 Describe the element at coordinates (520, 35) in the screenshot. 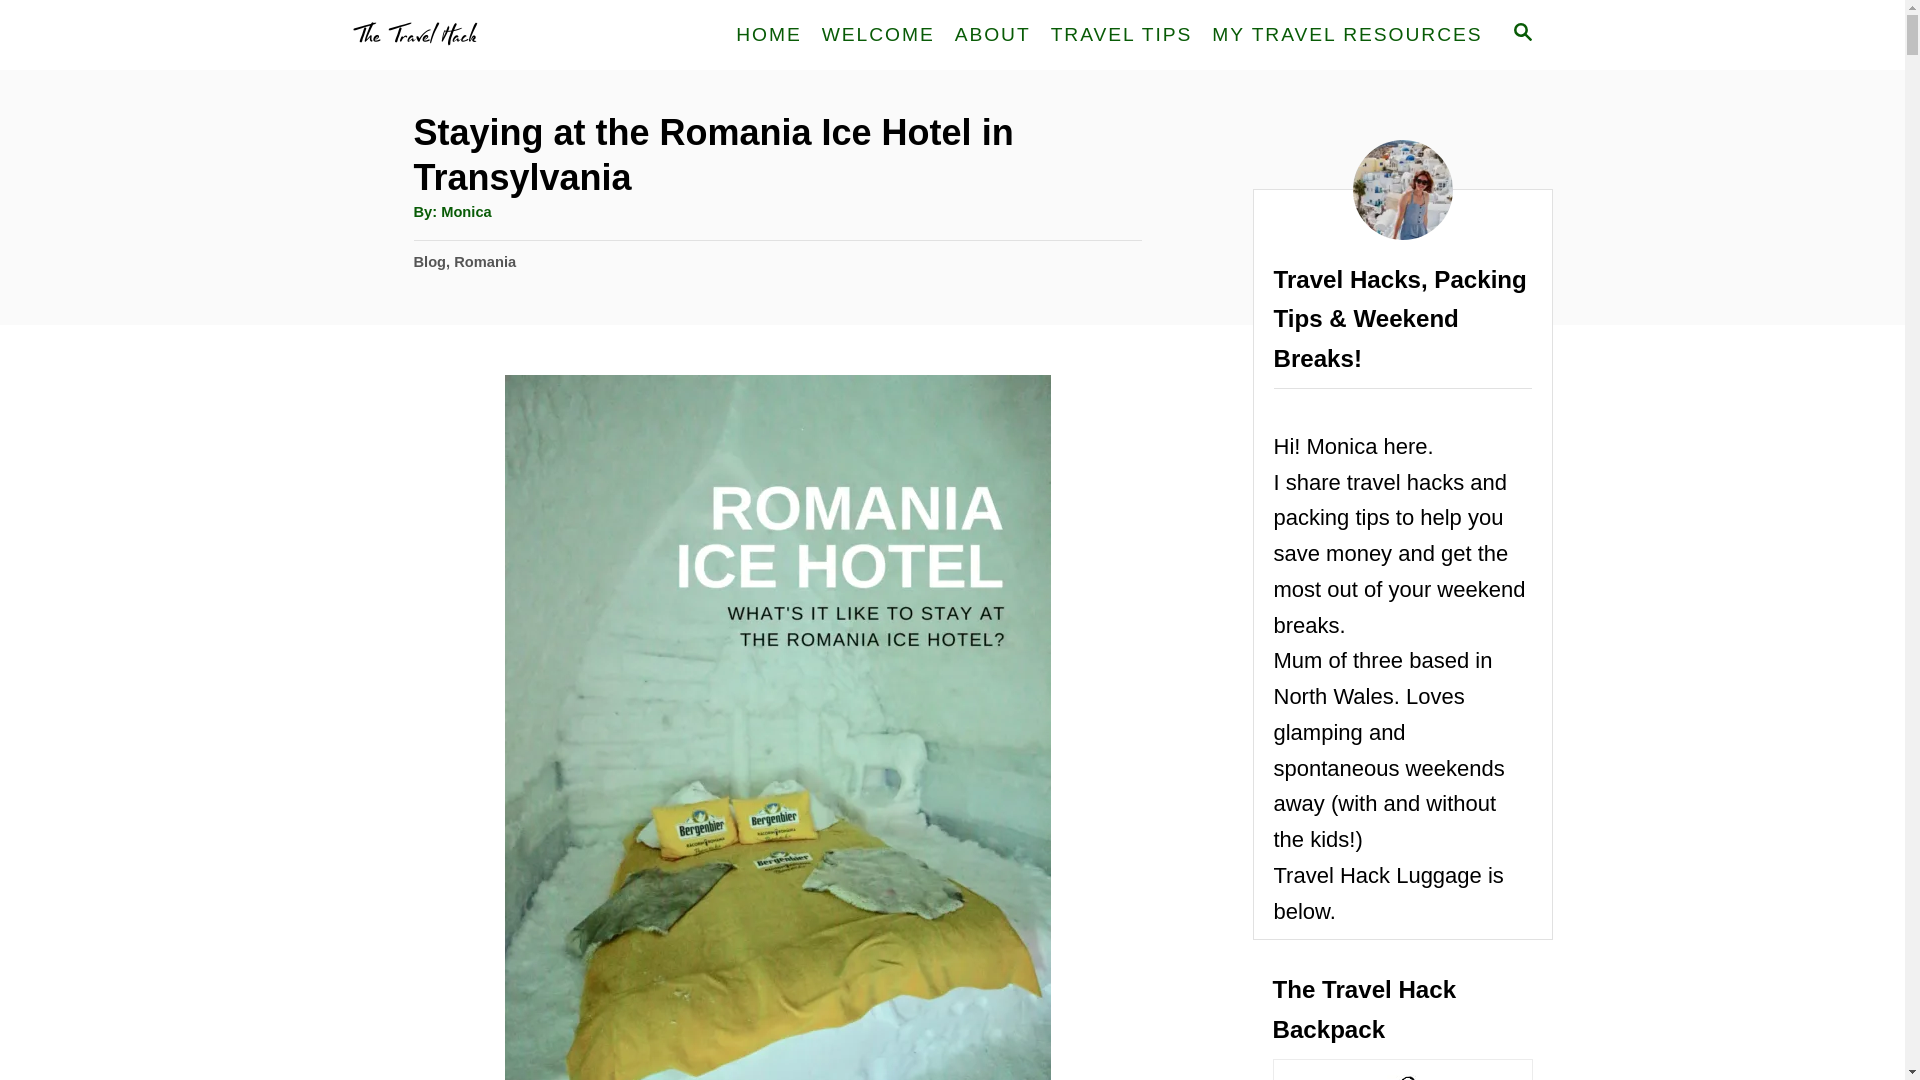

I see `The Travel Hack` at that location.